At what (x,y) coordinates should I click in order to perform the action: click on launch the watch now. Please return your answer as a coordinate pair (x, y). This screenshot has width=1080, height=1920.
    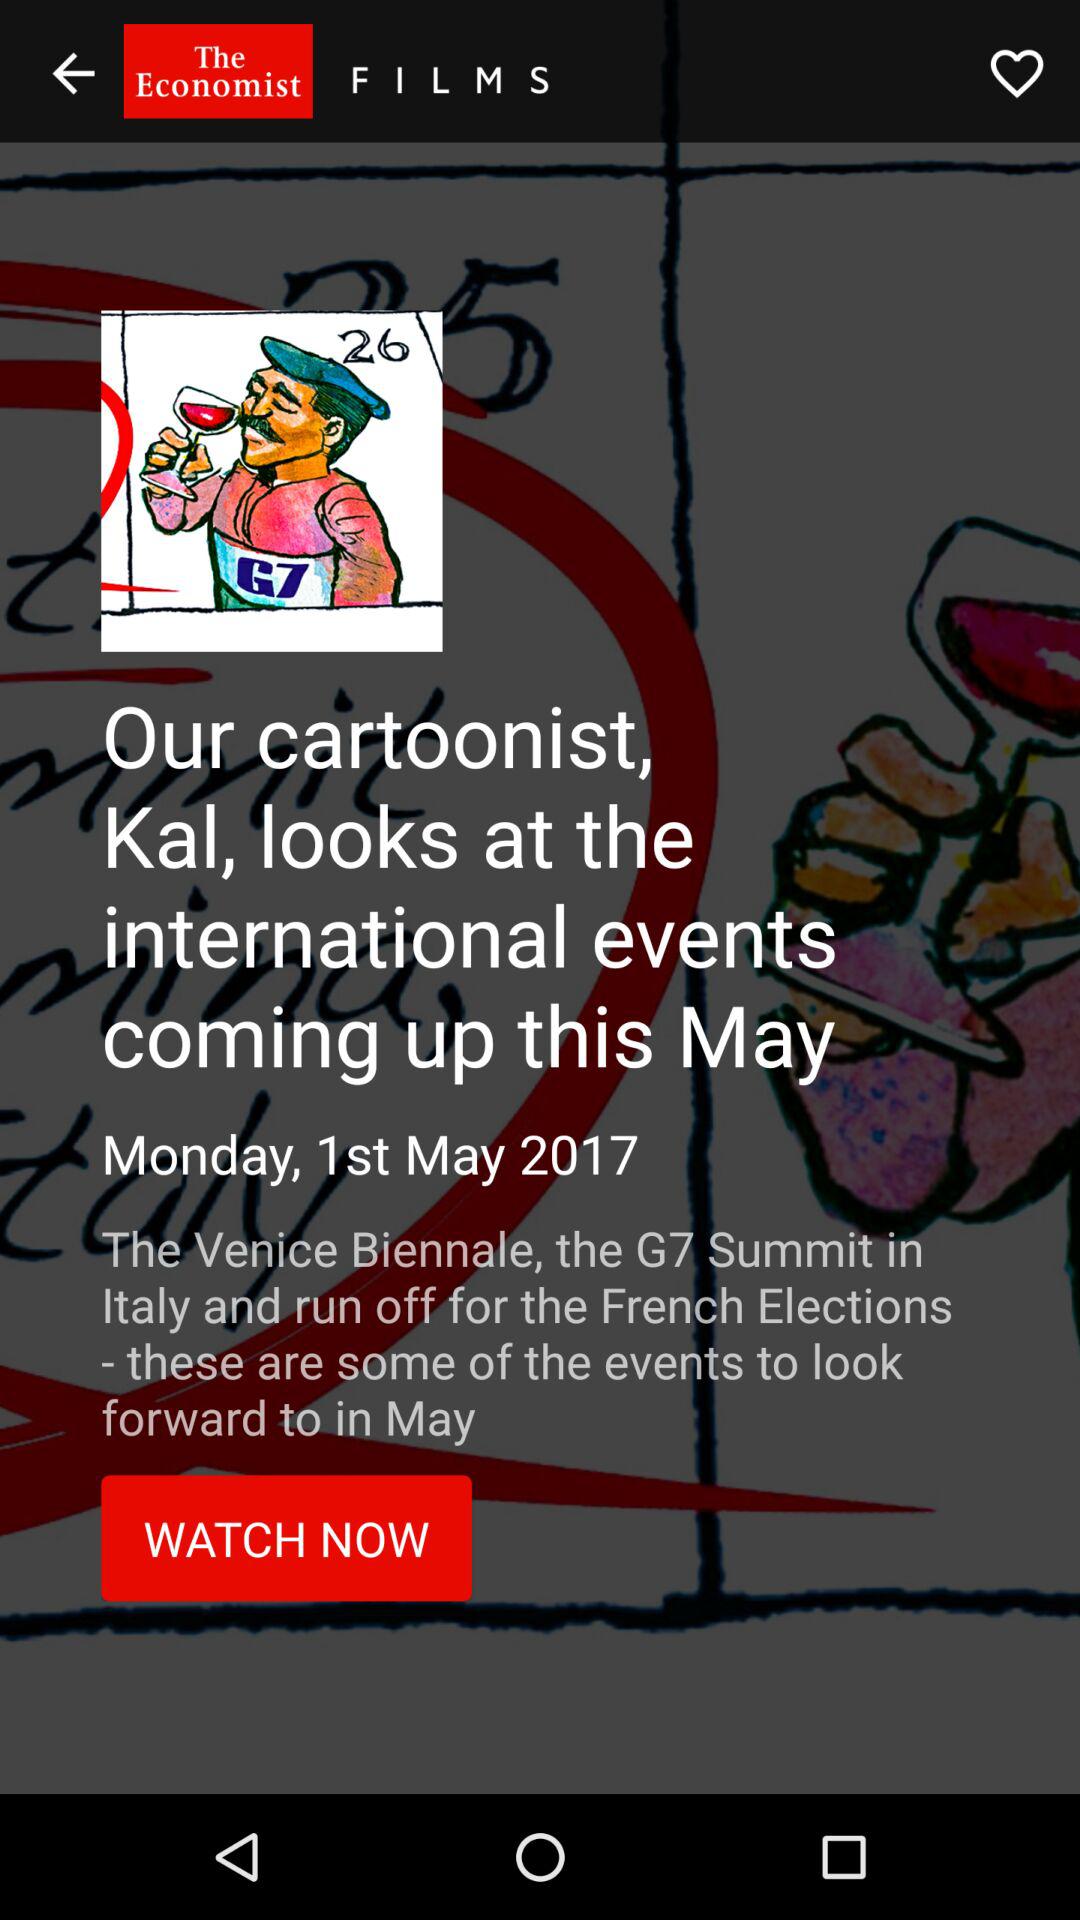
    Looking at the image, I should click on (286, 1538).